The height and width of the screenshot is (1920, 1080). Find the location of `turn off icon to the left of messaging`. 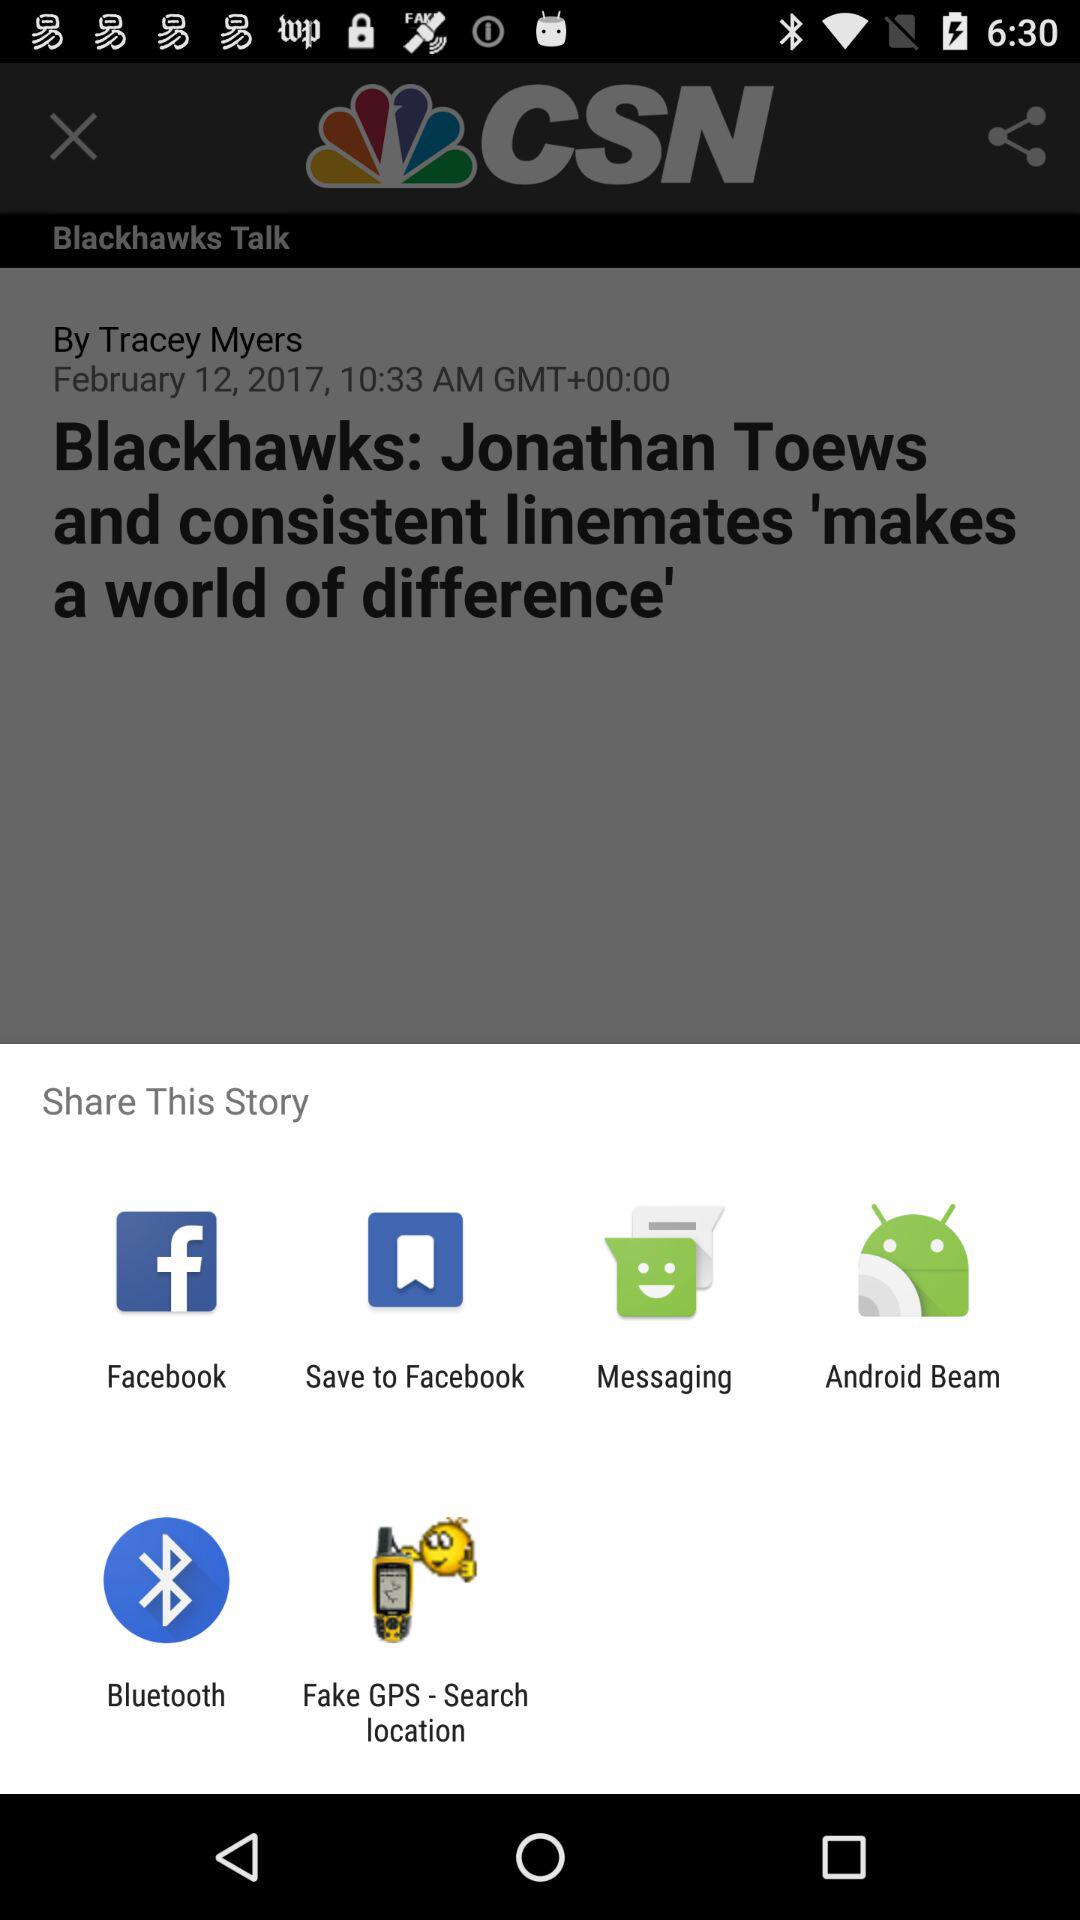

turn off icon to the left of messaging is located at coordinates (414, 1393).